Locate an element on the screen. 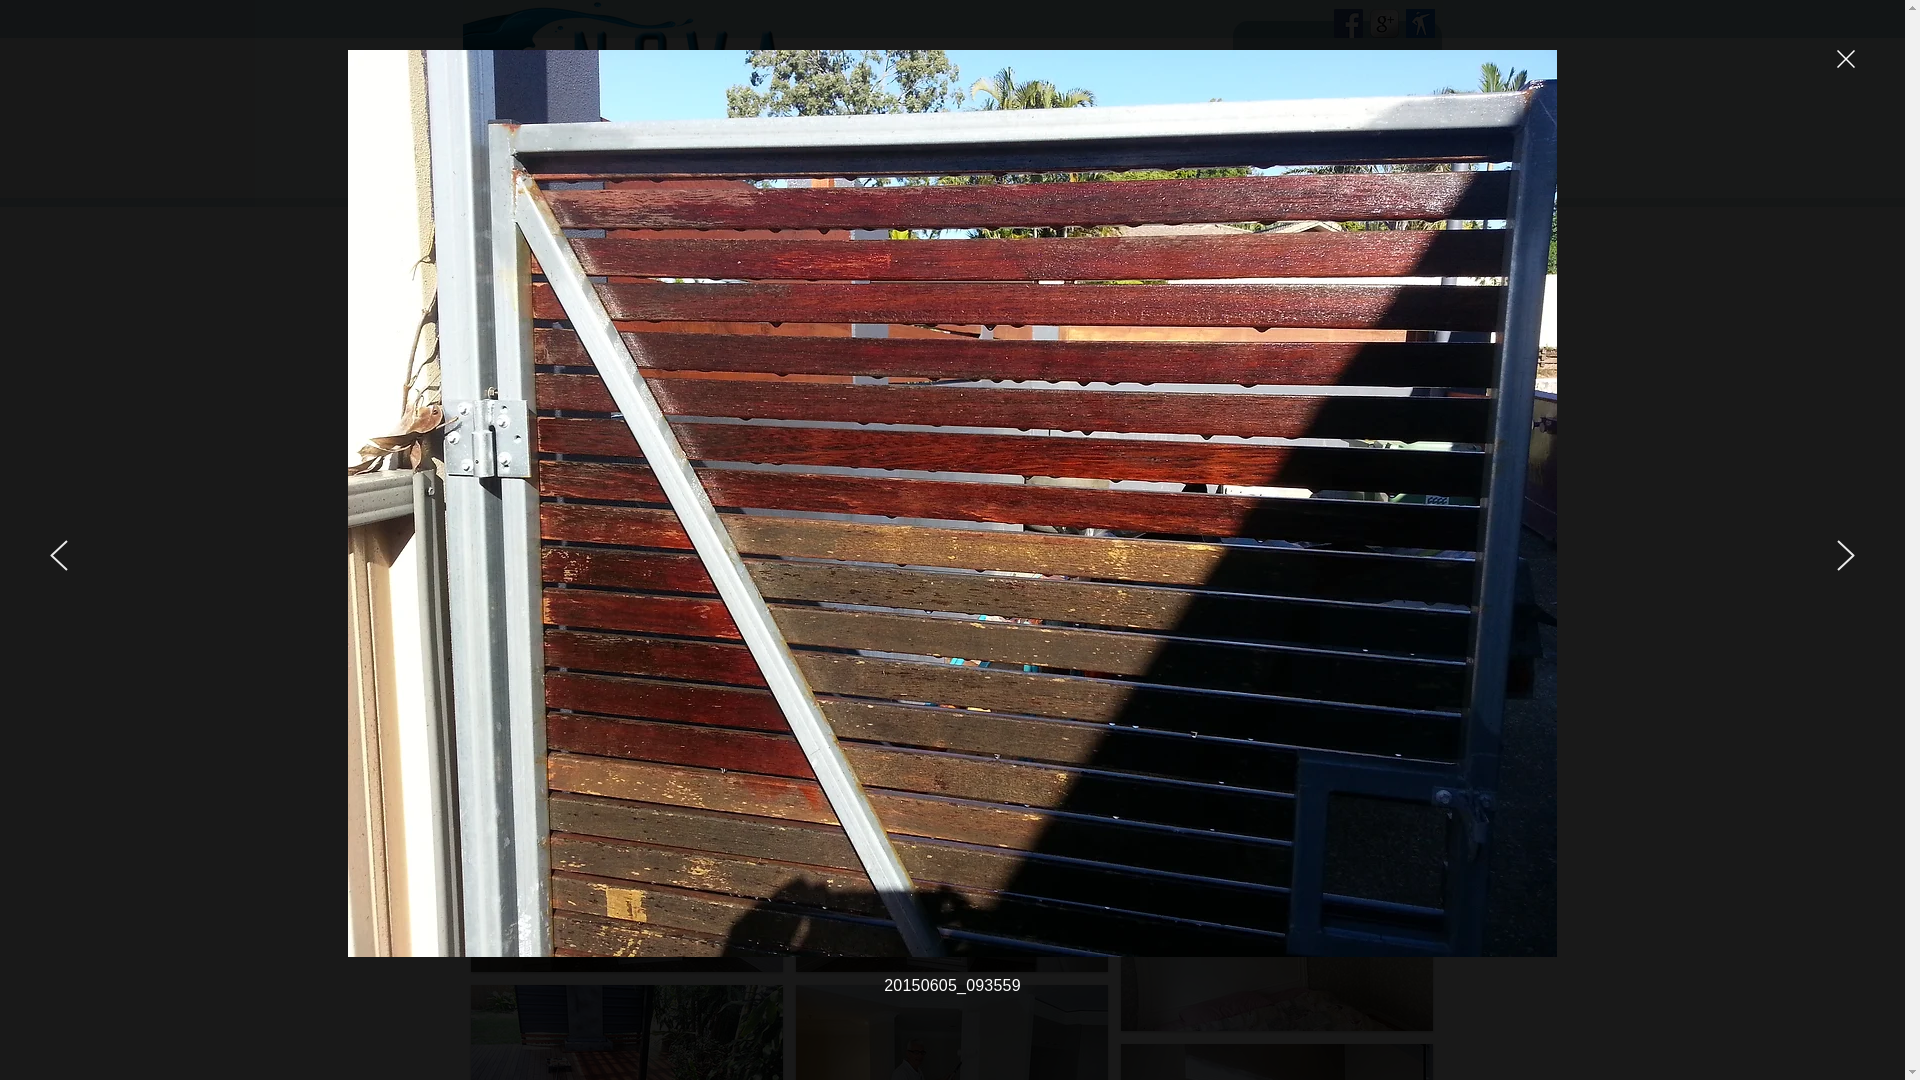 The width and height of the screenshot is (1920, 1080). GALLERY is located at coordinates (1289, 169).